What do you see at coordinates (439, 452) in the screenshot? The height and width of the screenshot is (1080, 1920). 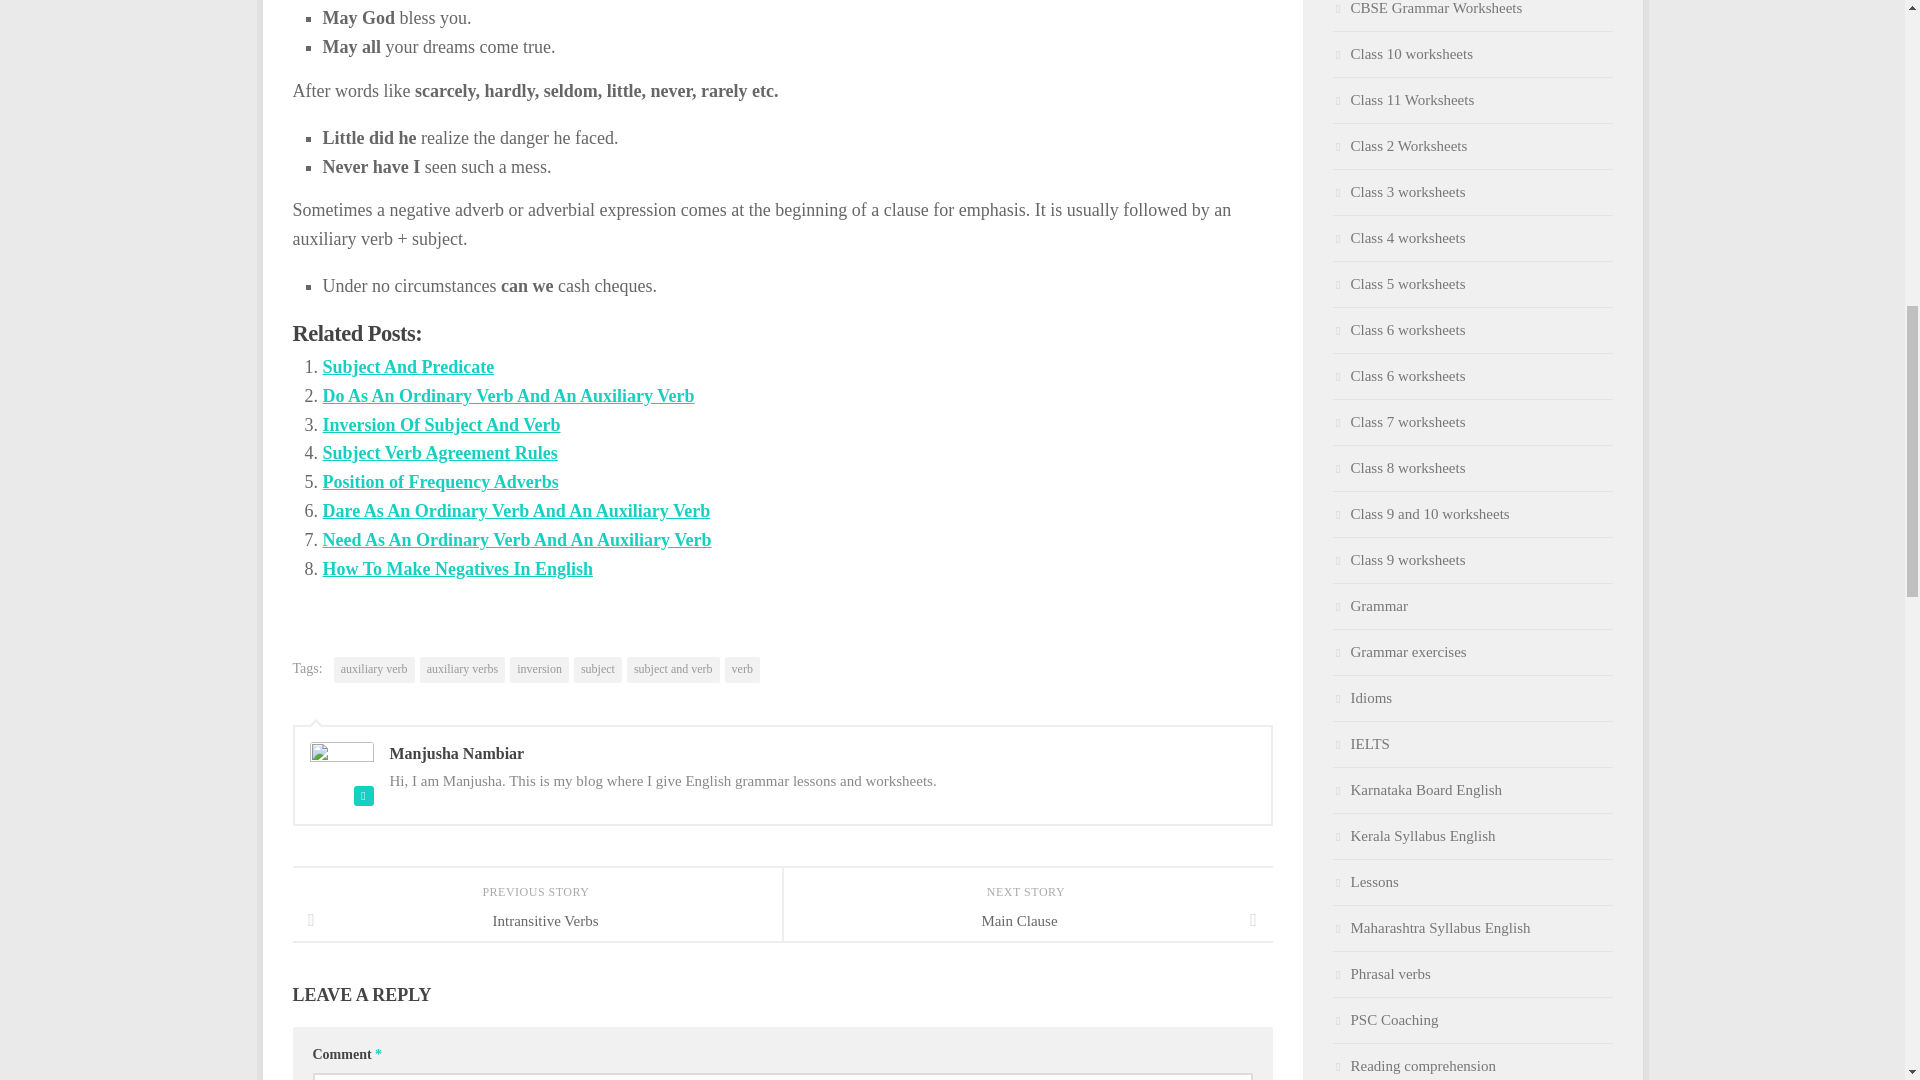 I see `Subject Verb Agreement Rules` at bounding box center [439, 452].